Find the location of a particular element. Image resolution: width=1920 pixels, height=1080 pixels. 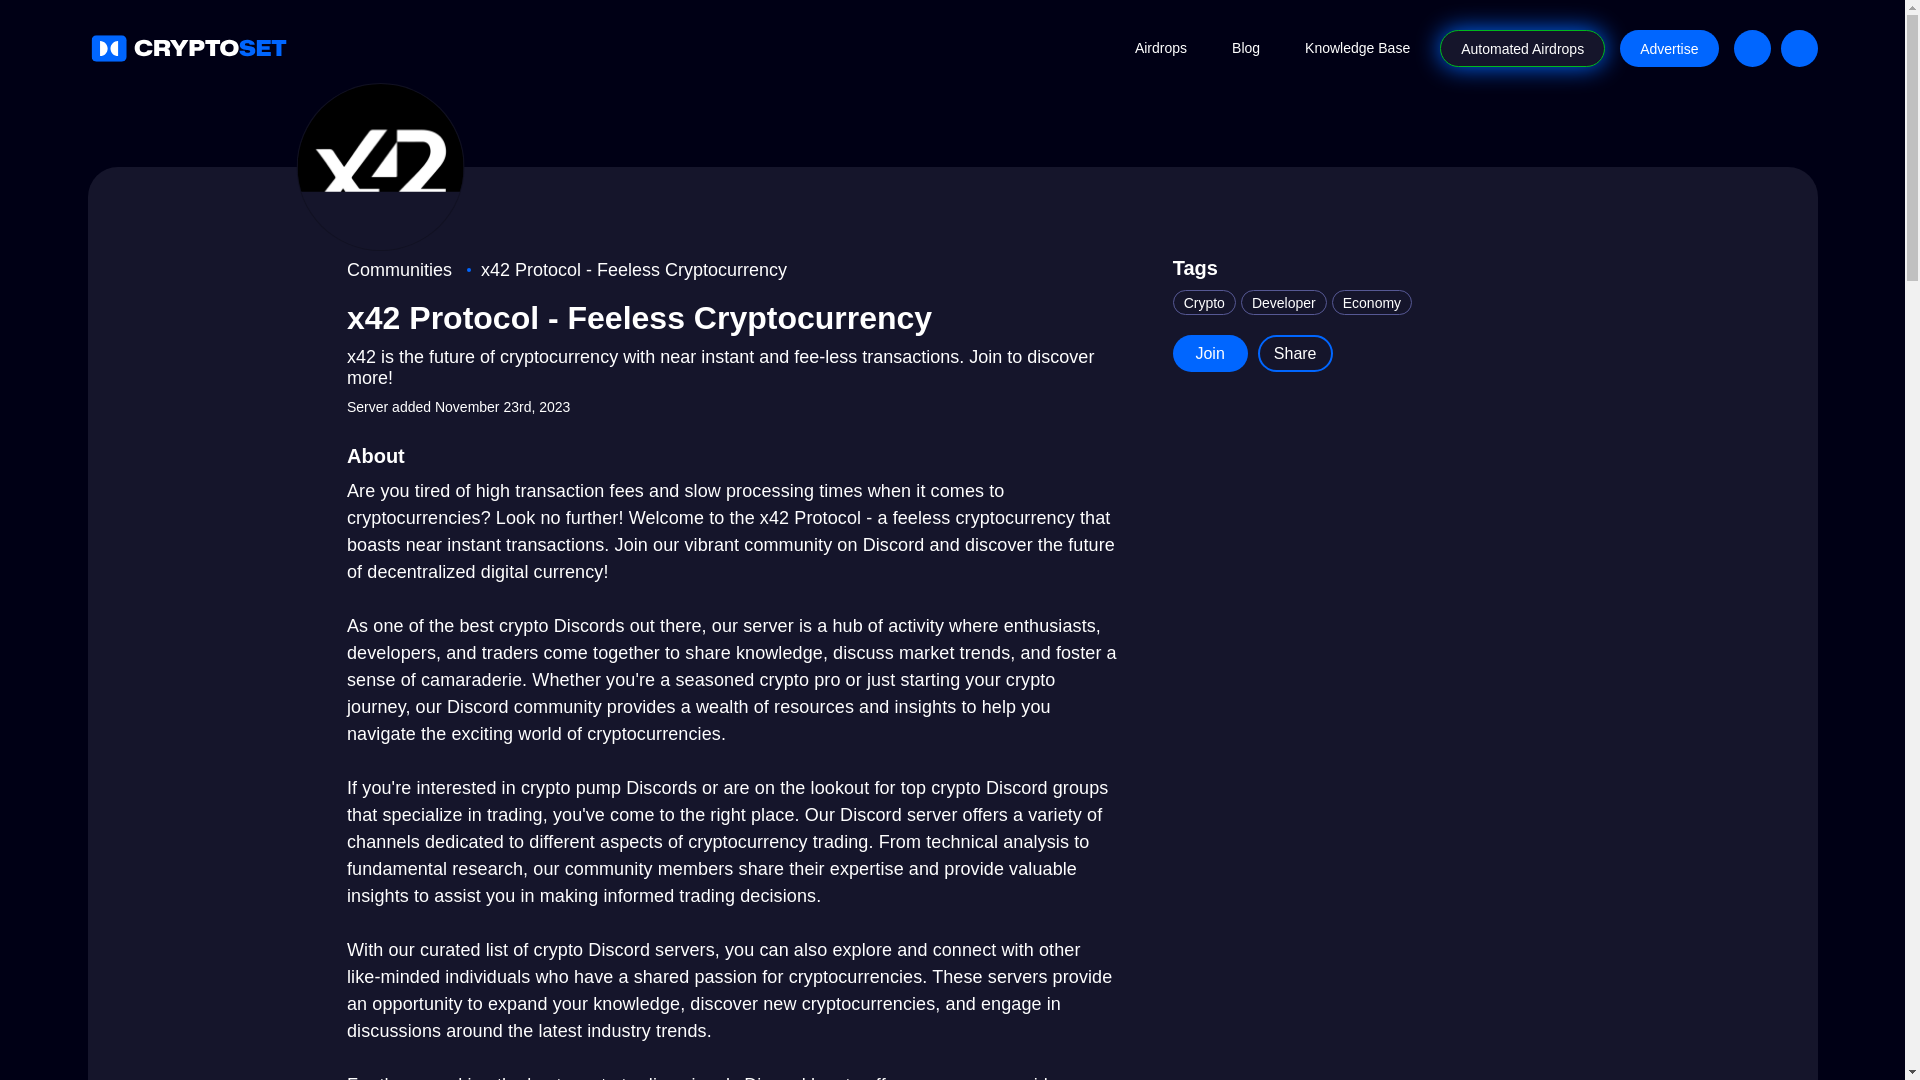

Advertise is located at coordinates (1669, 48).